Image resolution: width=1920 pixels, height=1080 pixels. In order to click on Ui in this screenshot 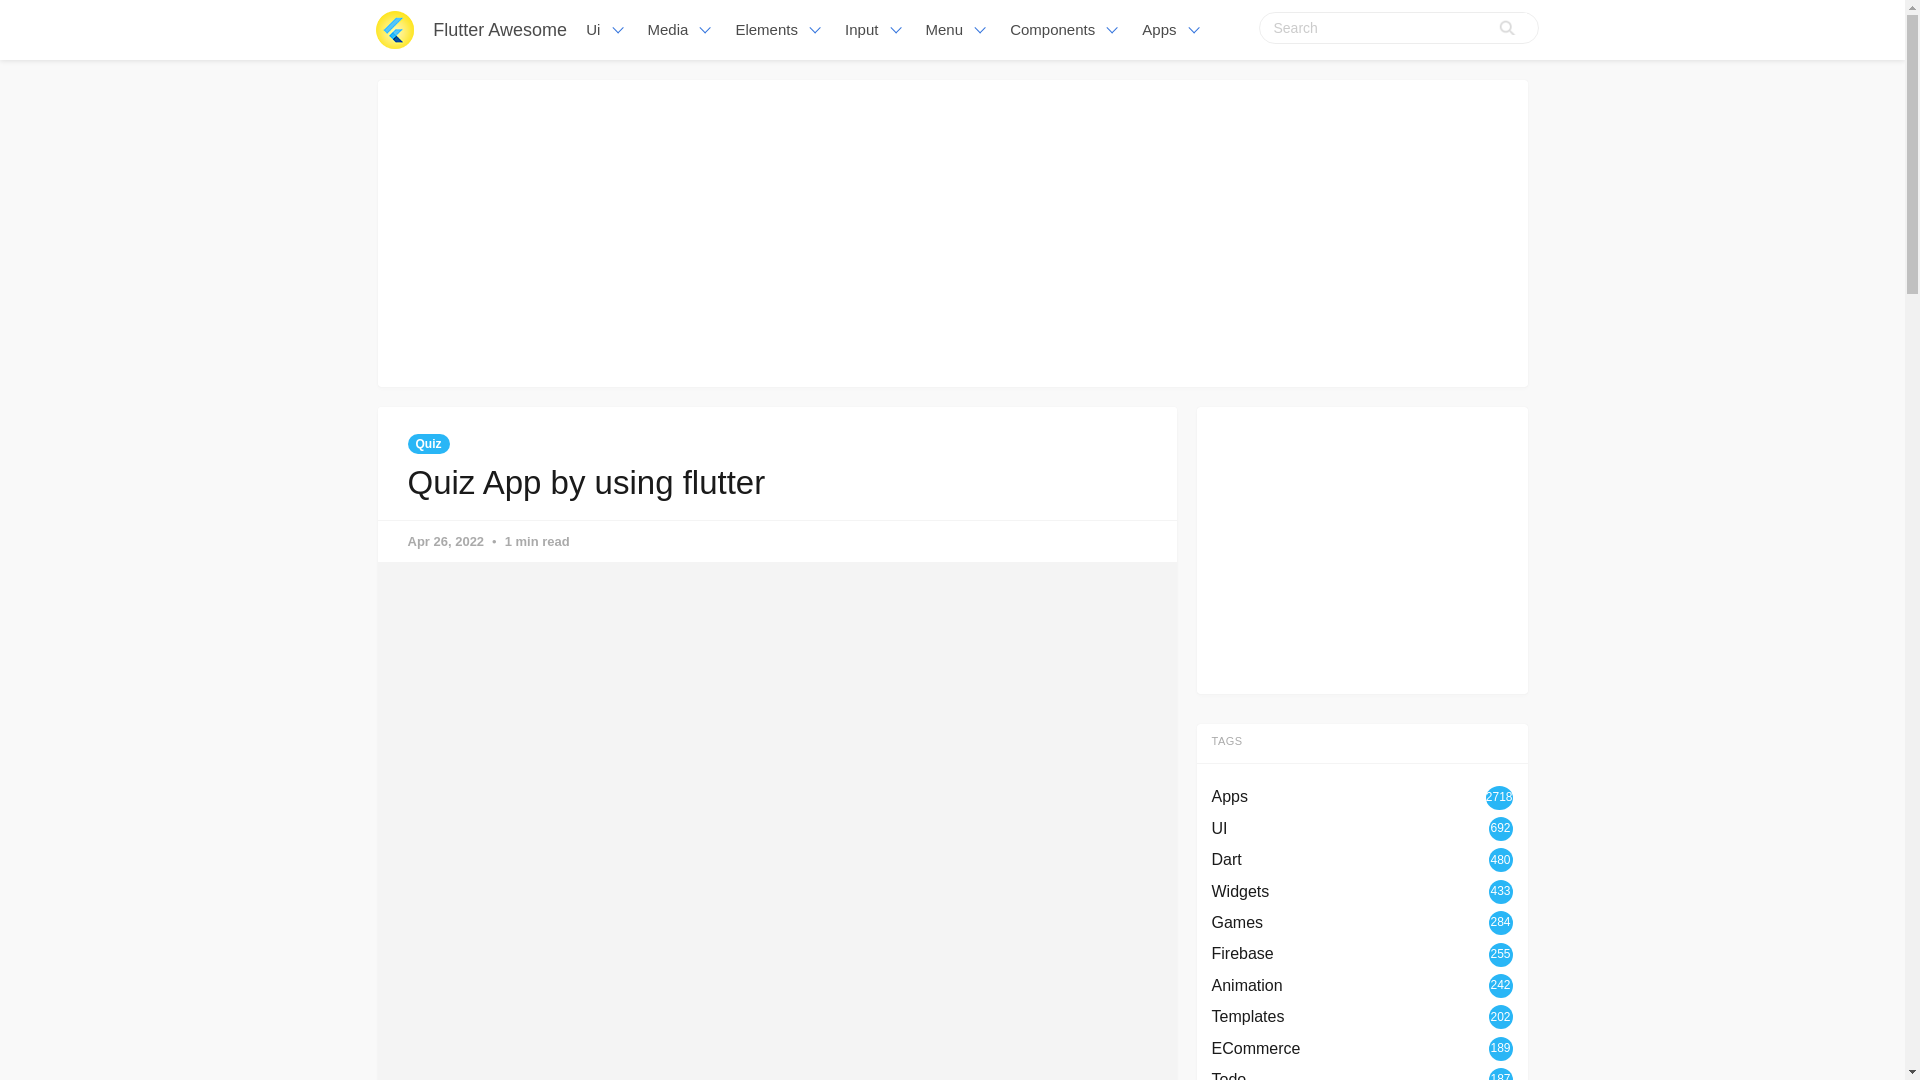, I will do `click(607, 30)`.